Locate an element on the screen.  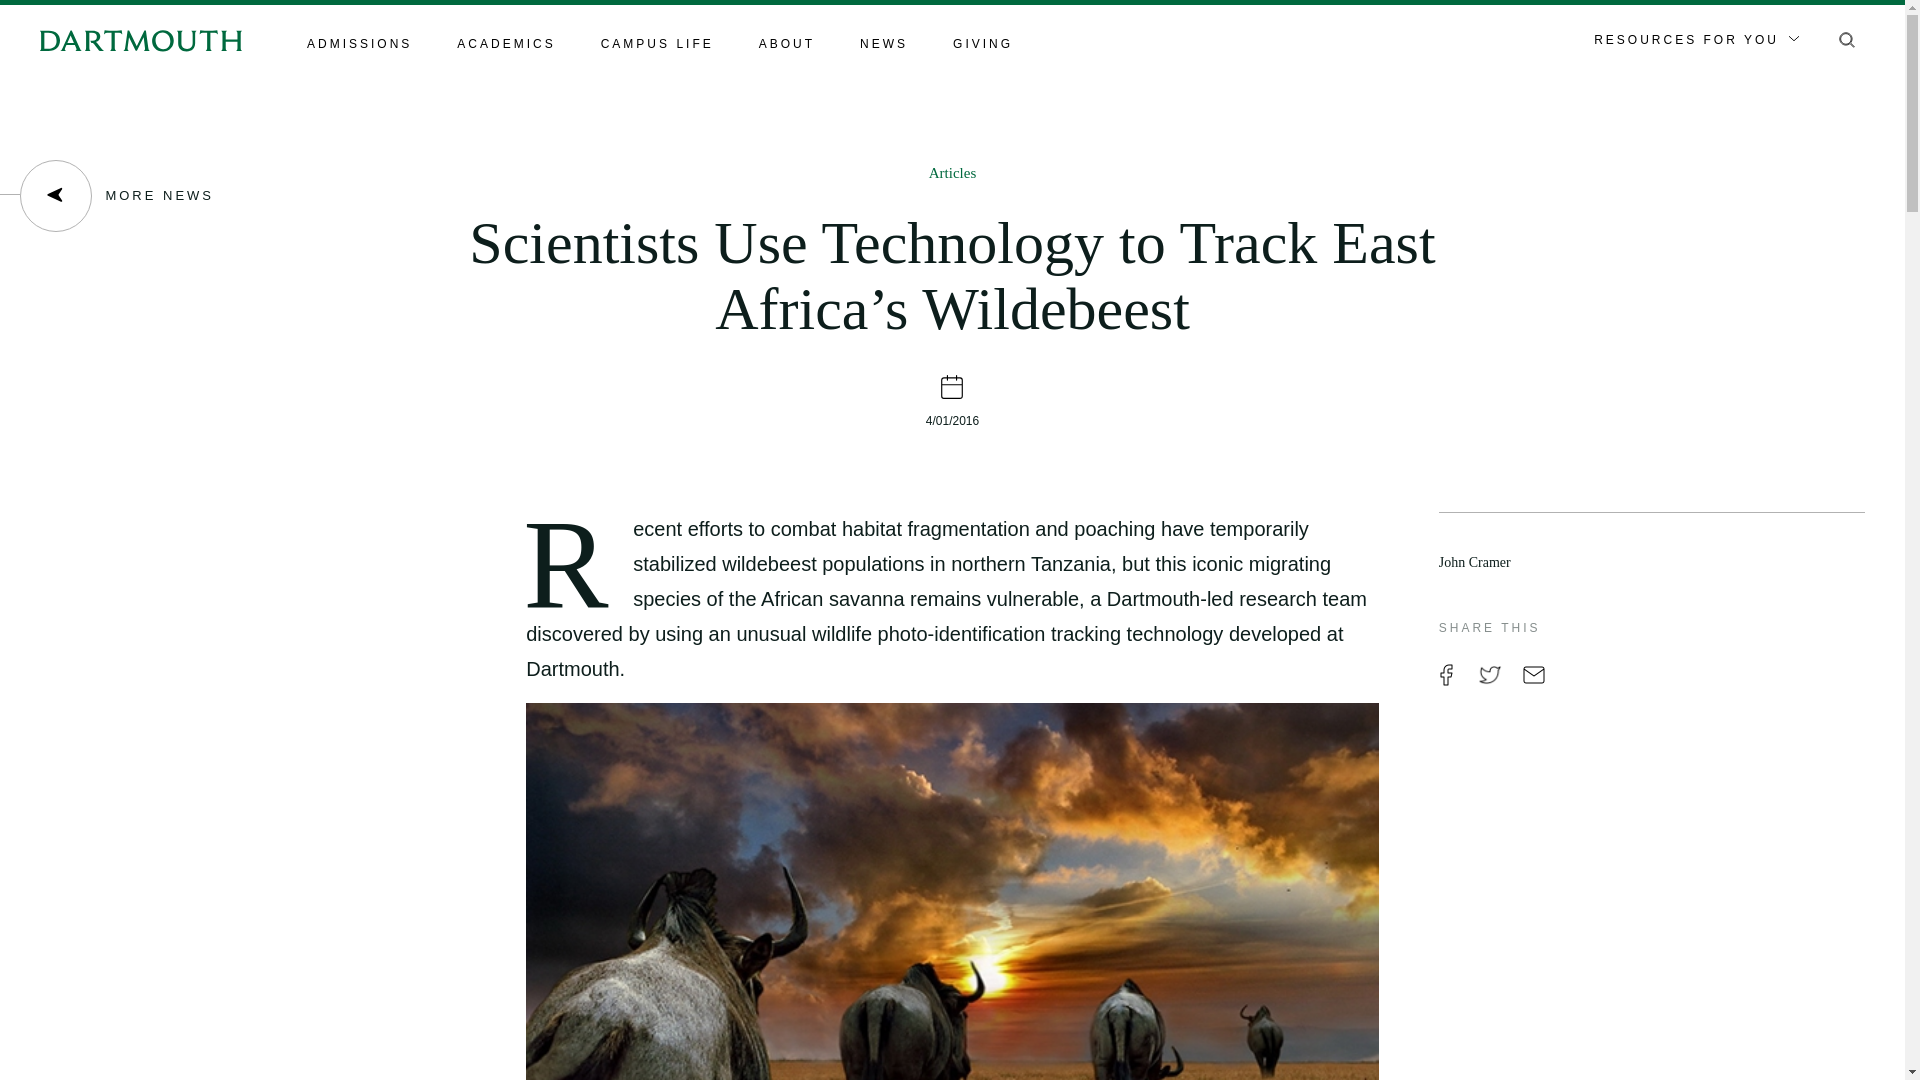
ADMISSIONS is located at coordinates (360, 45).